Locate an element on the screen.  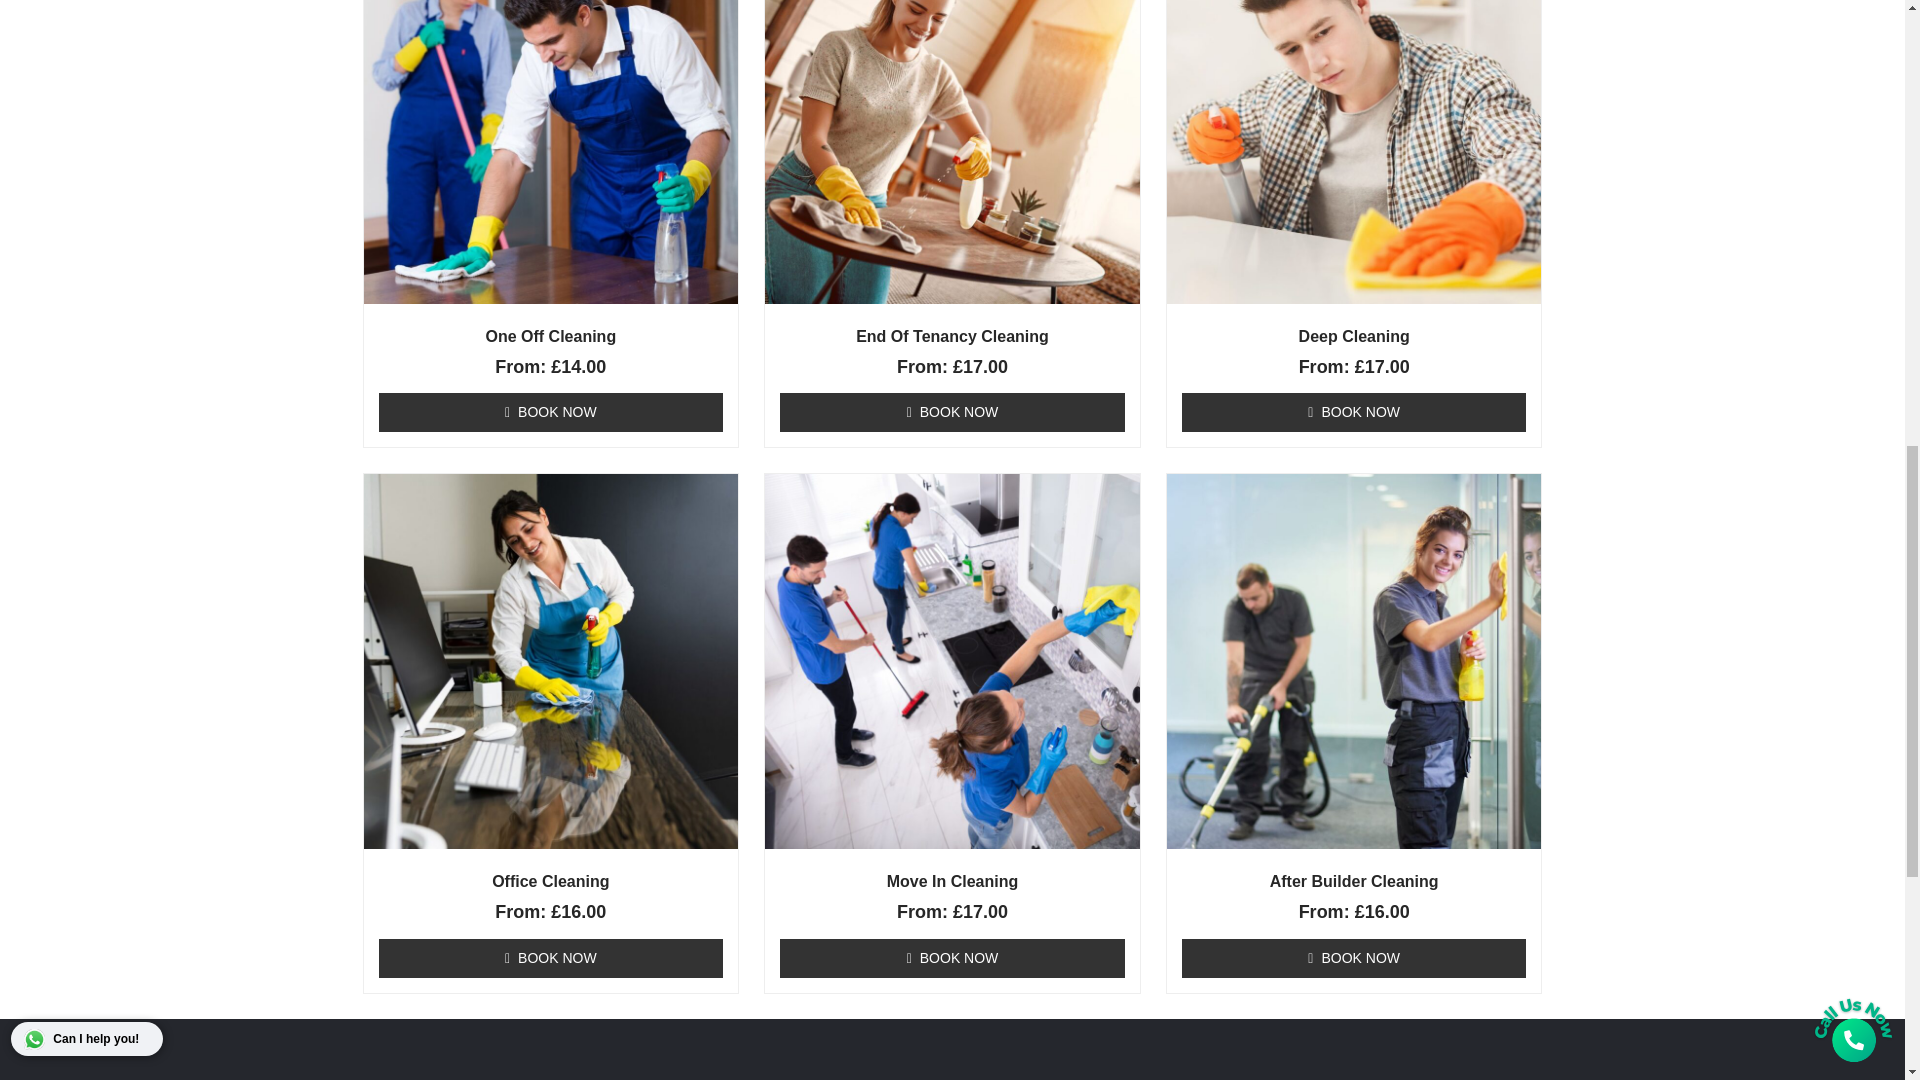
Office cleaning is located at coordinates (822, 812).